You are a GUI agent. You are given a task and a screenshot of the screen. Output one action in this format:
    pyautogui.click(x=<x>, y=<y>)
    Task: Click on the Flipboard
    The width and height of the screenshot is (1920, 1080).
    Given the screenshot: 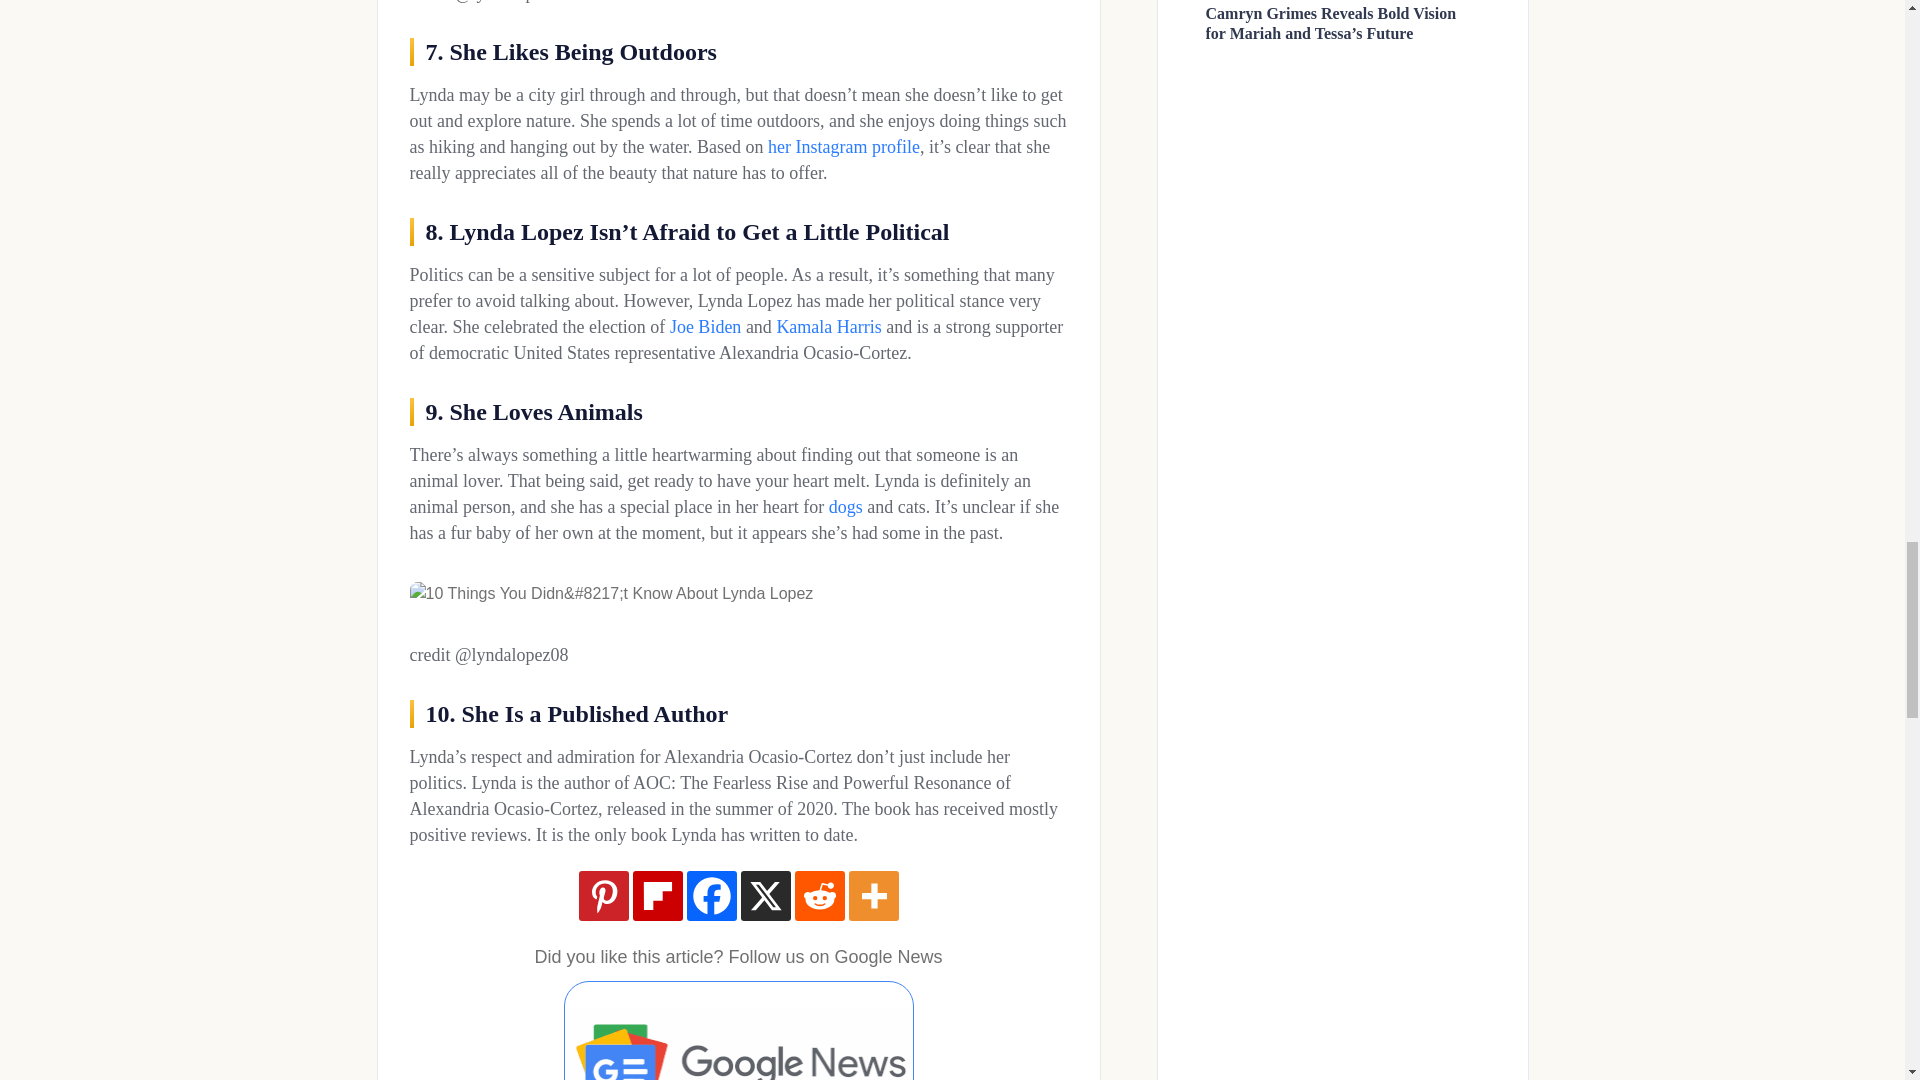 What is the action you would take?
    pyautogui.click(x=656, y=896)
    